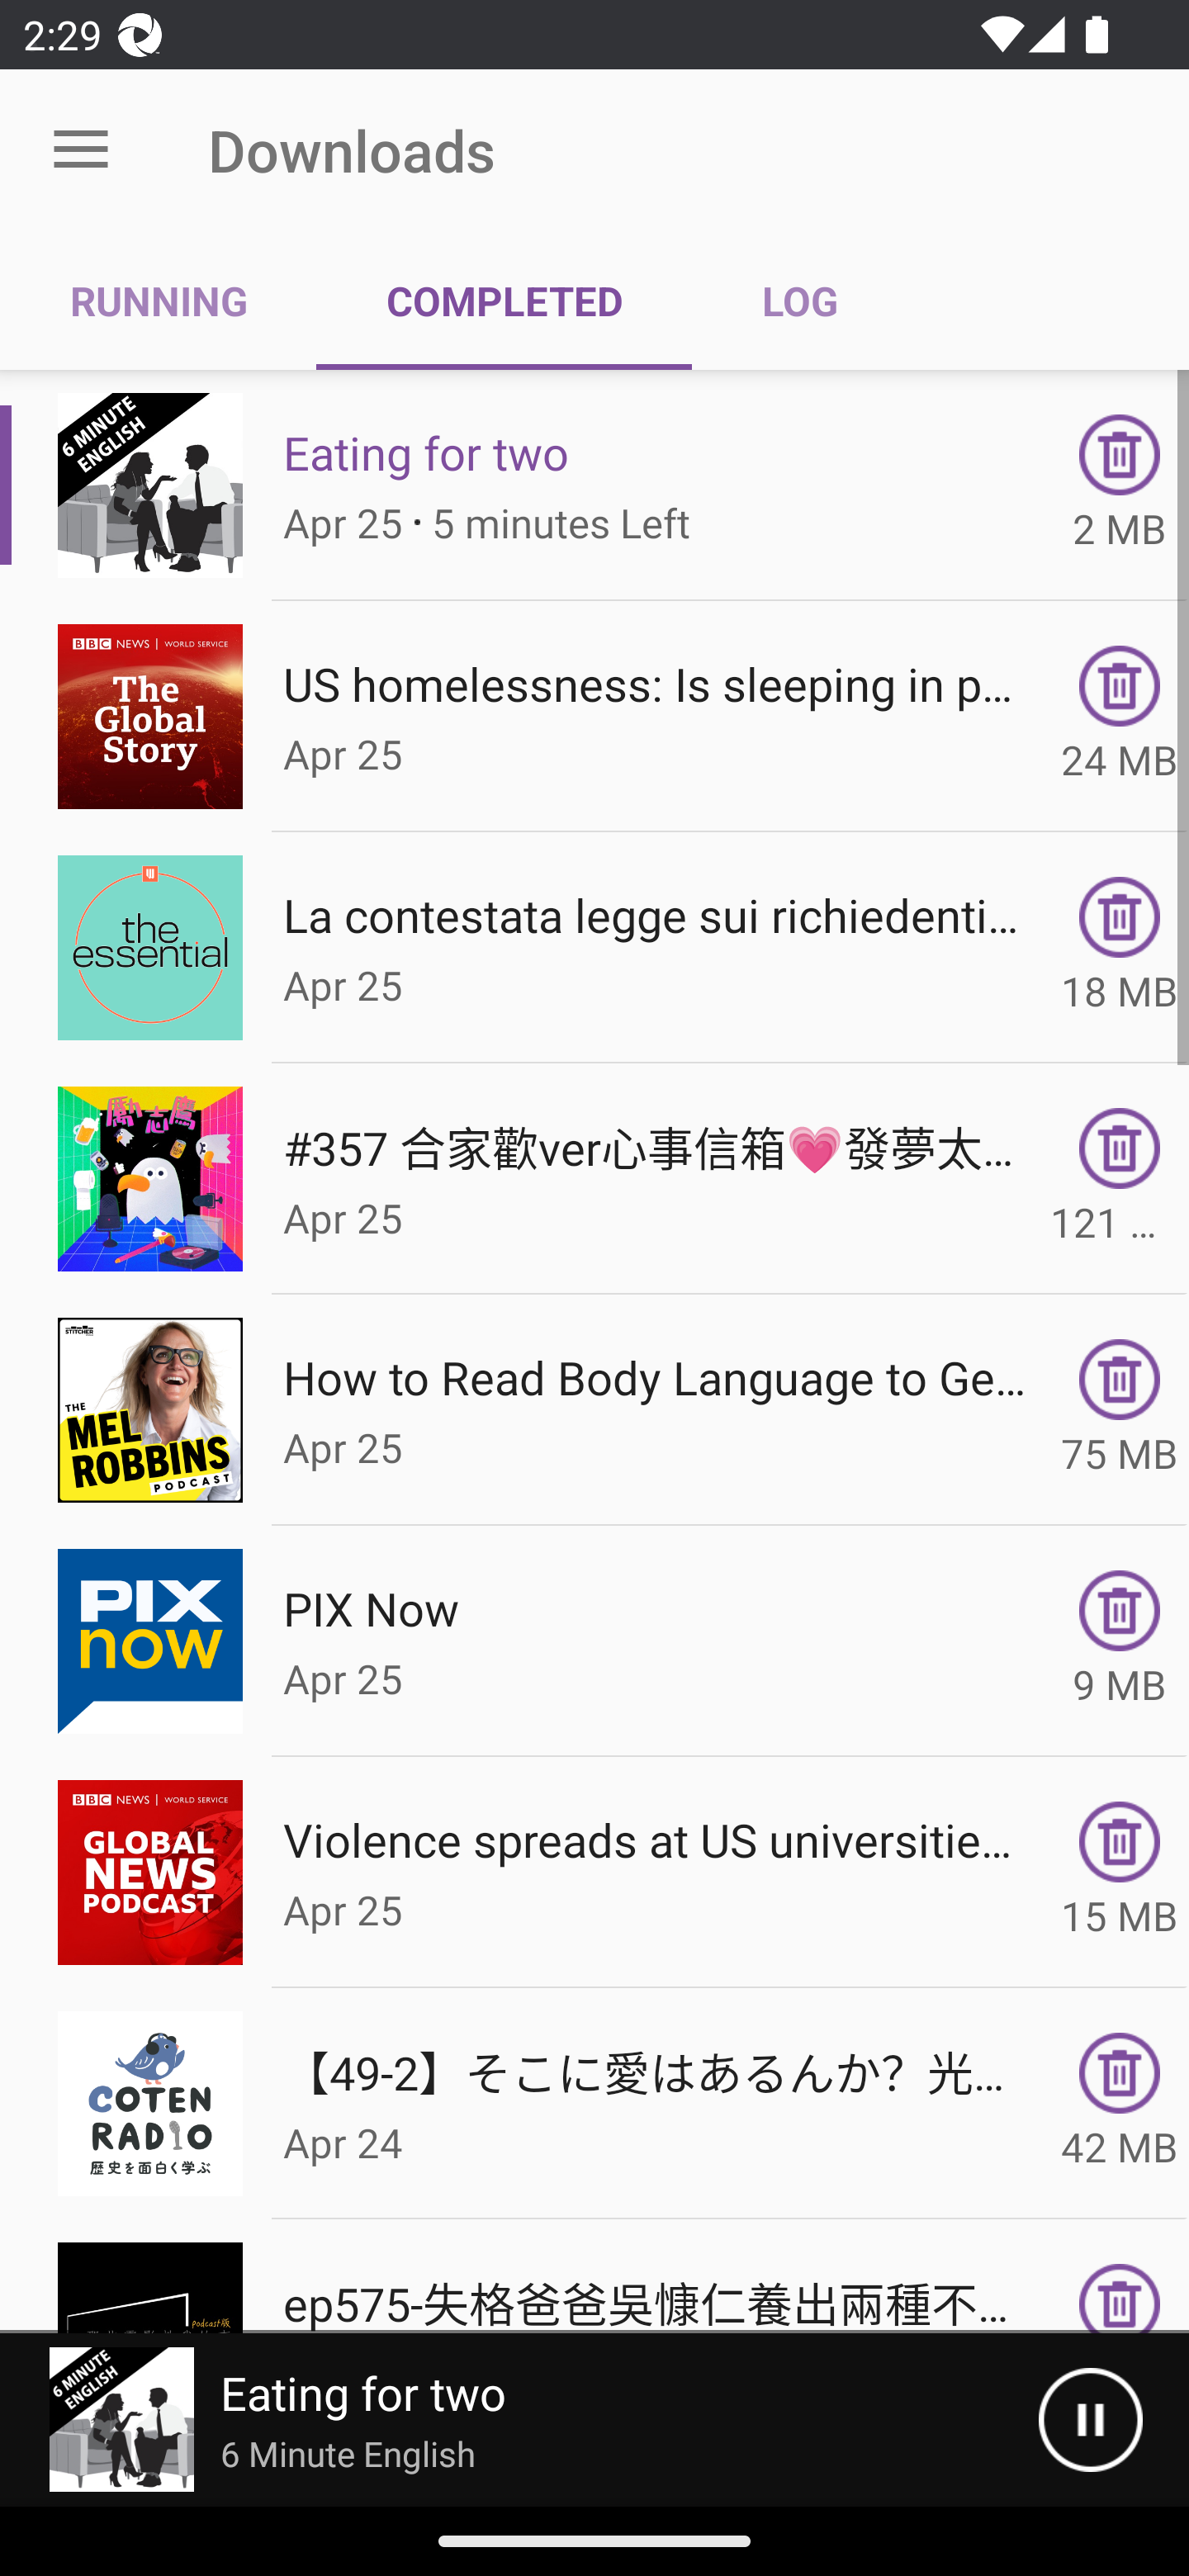 Image resolution: width=1189 pixels, height=2576 pixels. What do you see at coordinates (1120, 1379) in the screenshot?
I see `Remove Episode` at bounding box center [1120, 1379].